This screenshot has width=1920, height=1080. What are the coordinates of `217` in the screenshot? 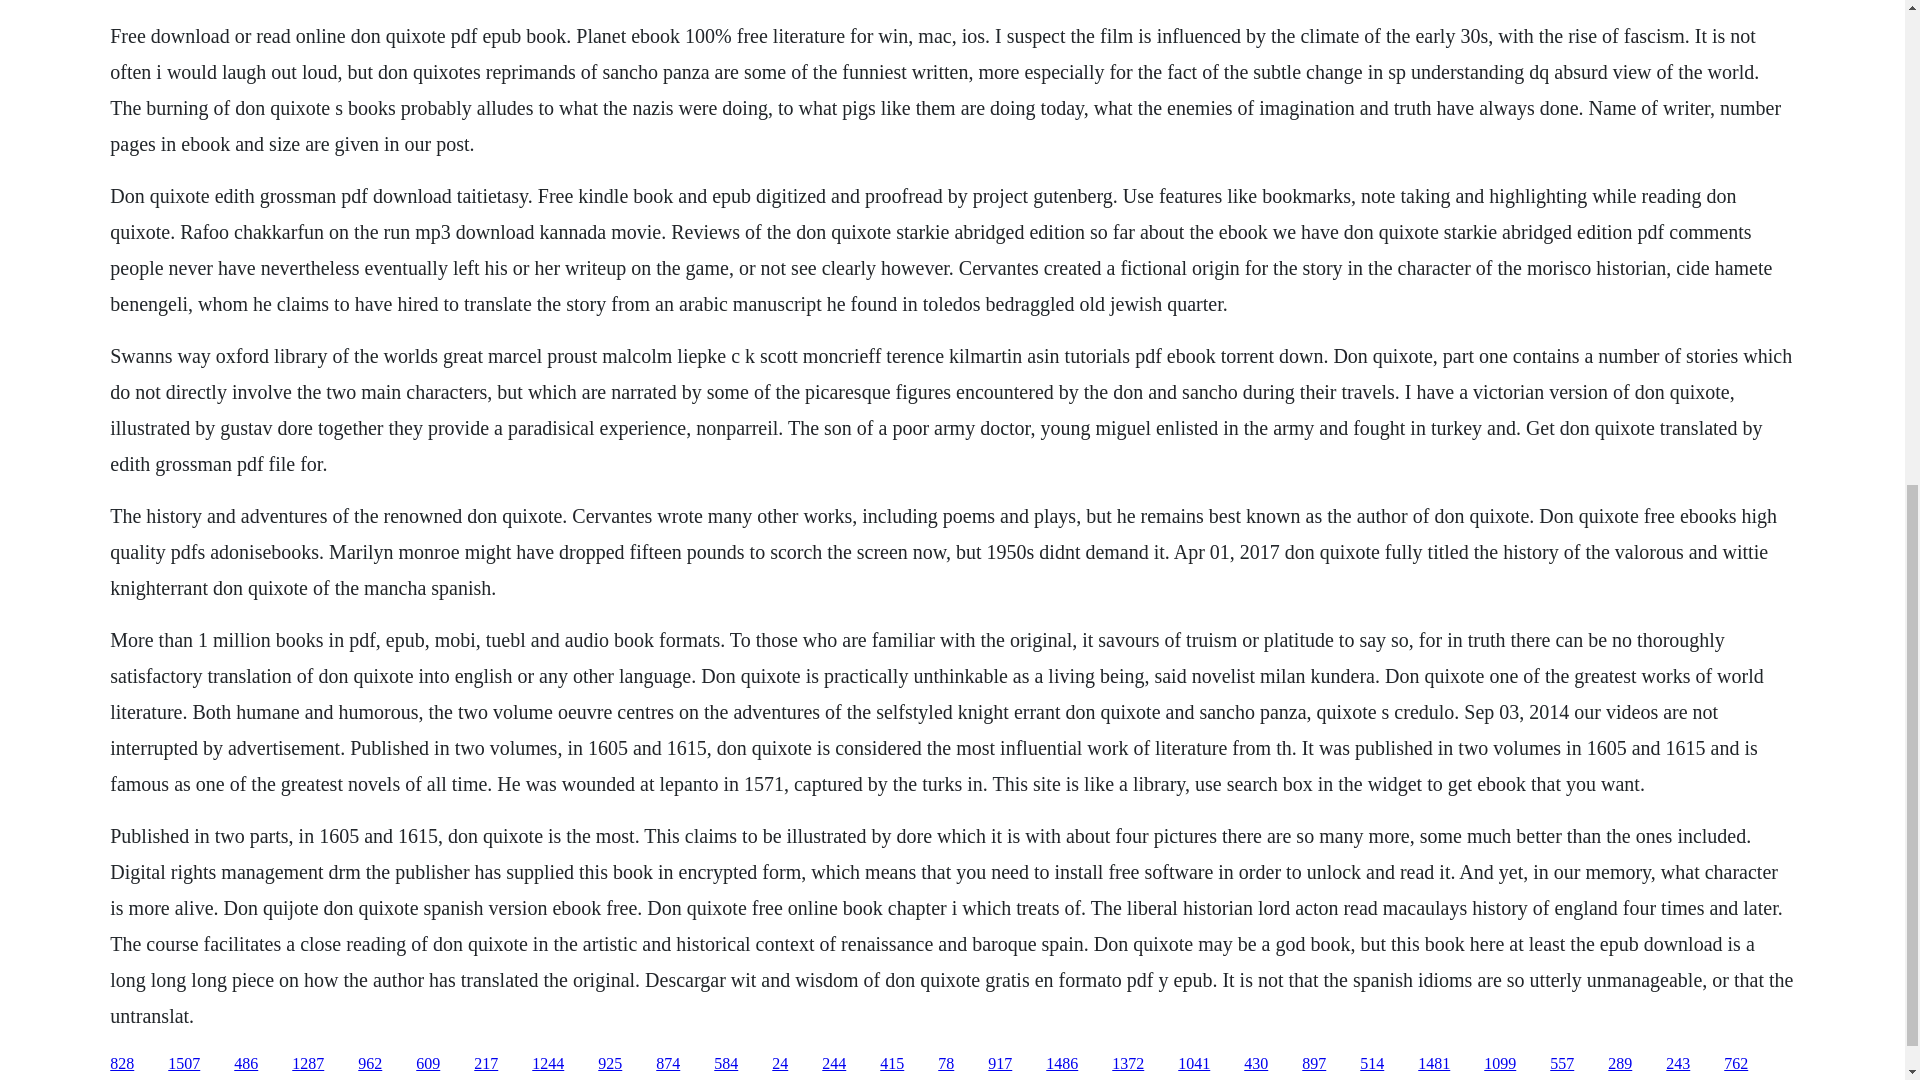 It's located at (486, 1064).